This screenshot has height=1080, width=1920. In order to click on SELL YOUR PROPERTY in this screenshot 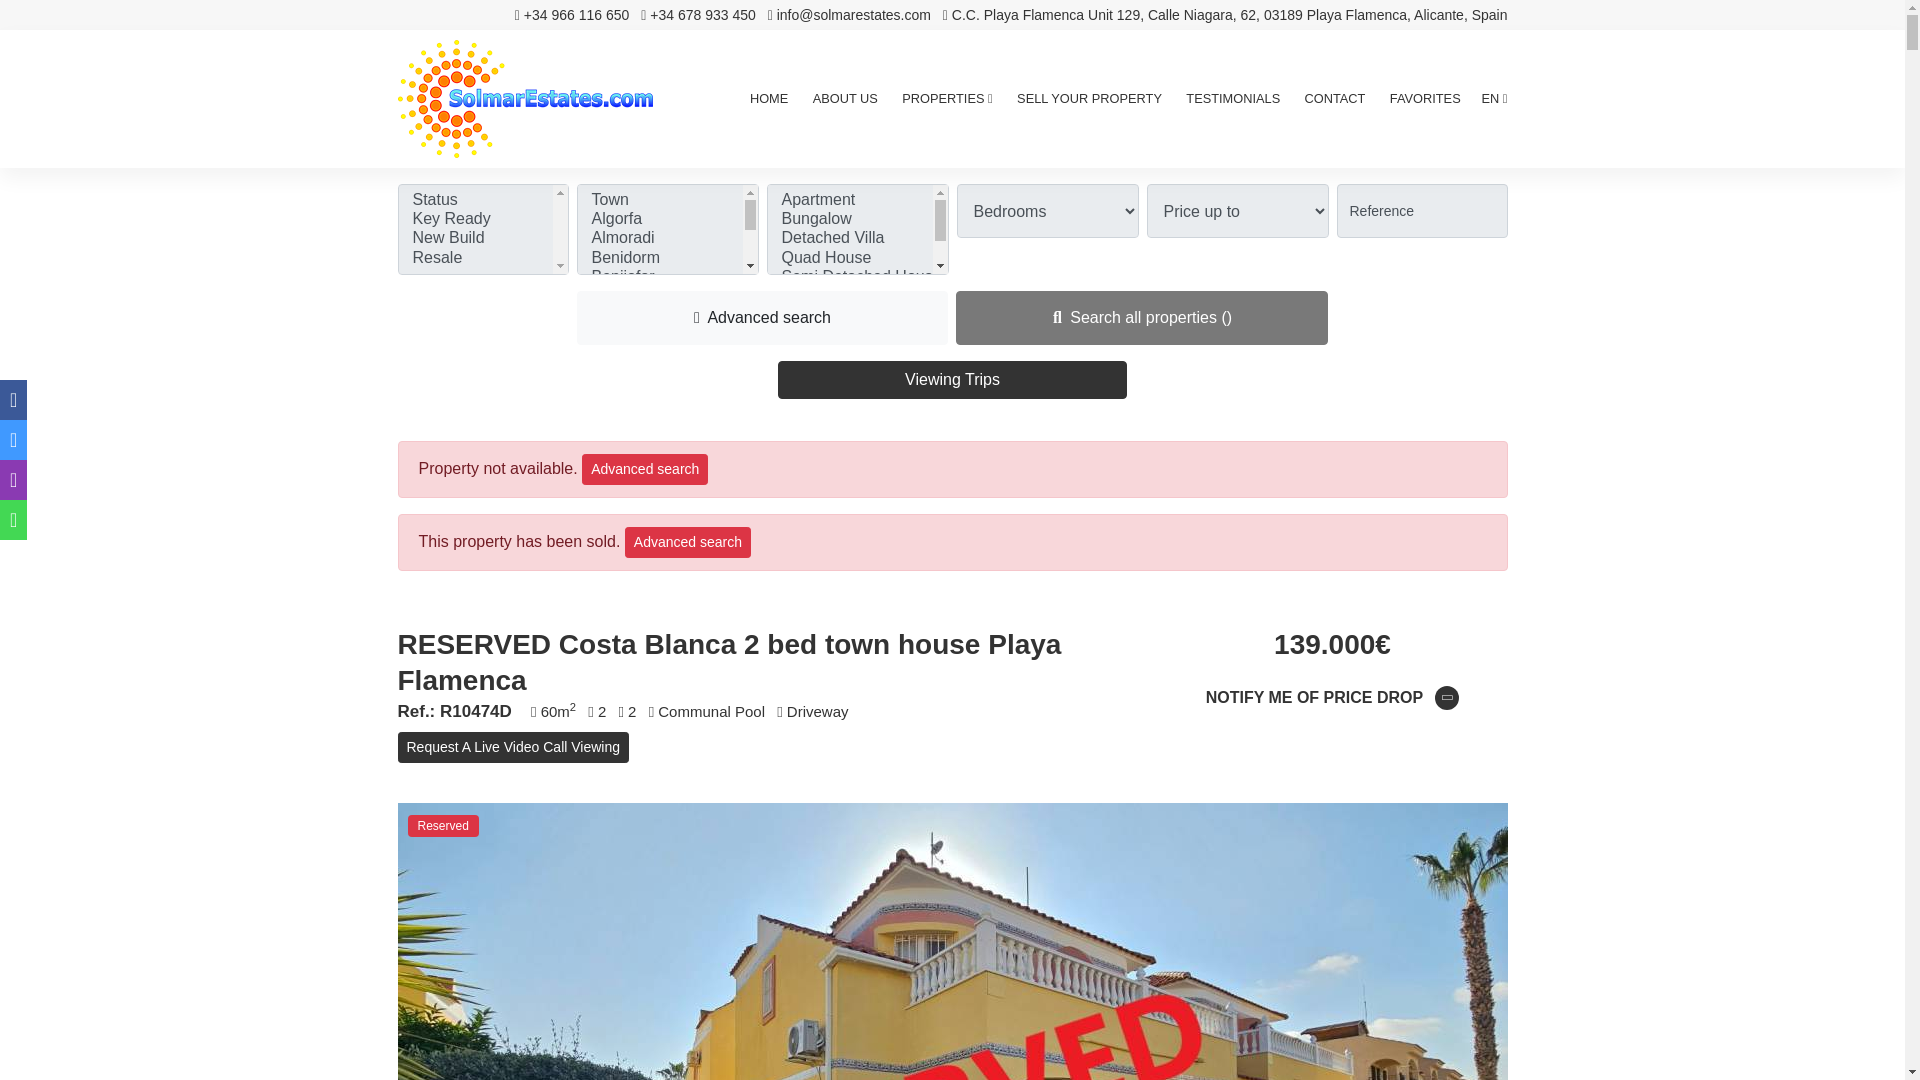, I will do `click(1089, 98)`.